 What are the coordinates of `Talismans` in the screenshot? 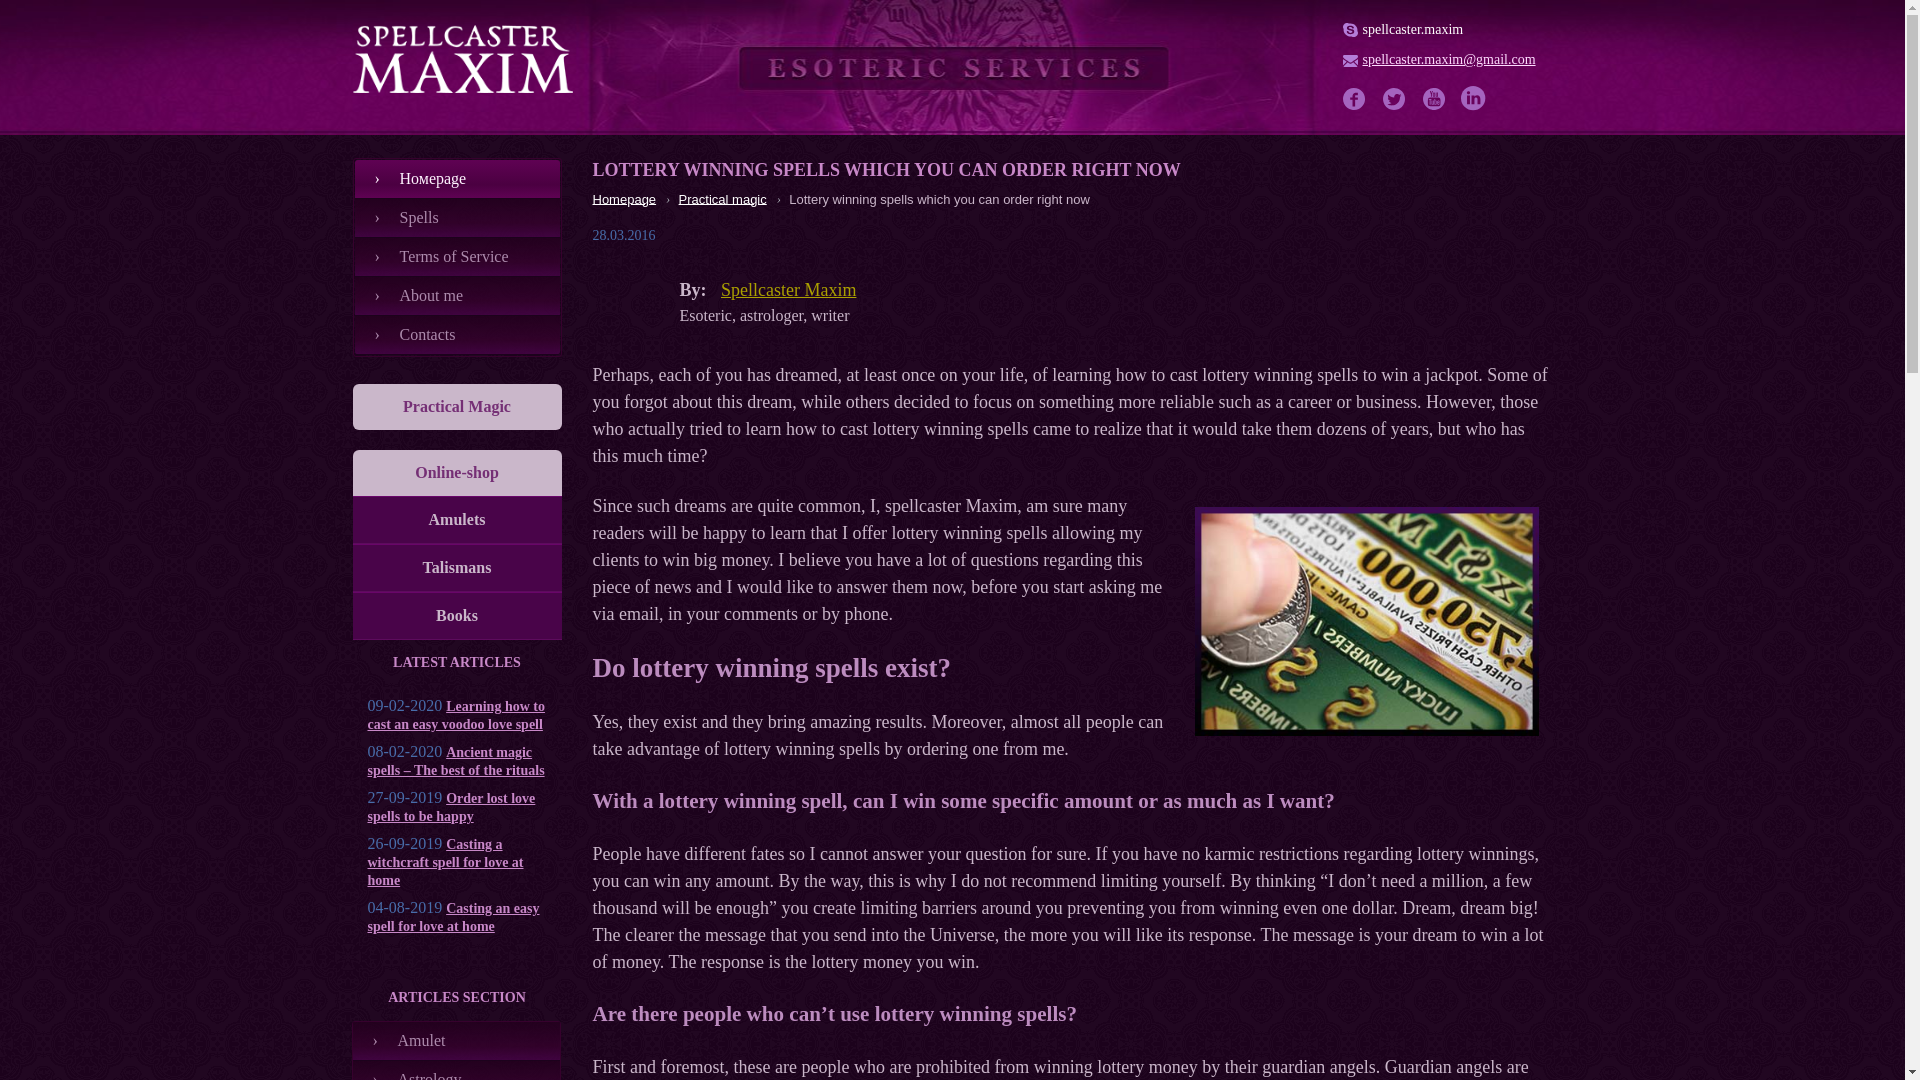 It's located at (456, 568).